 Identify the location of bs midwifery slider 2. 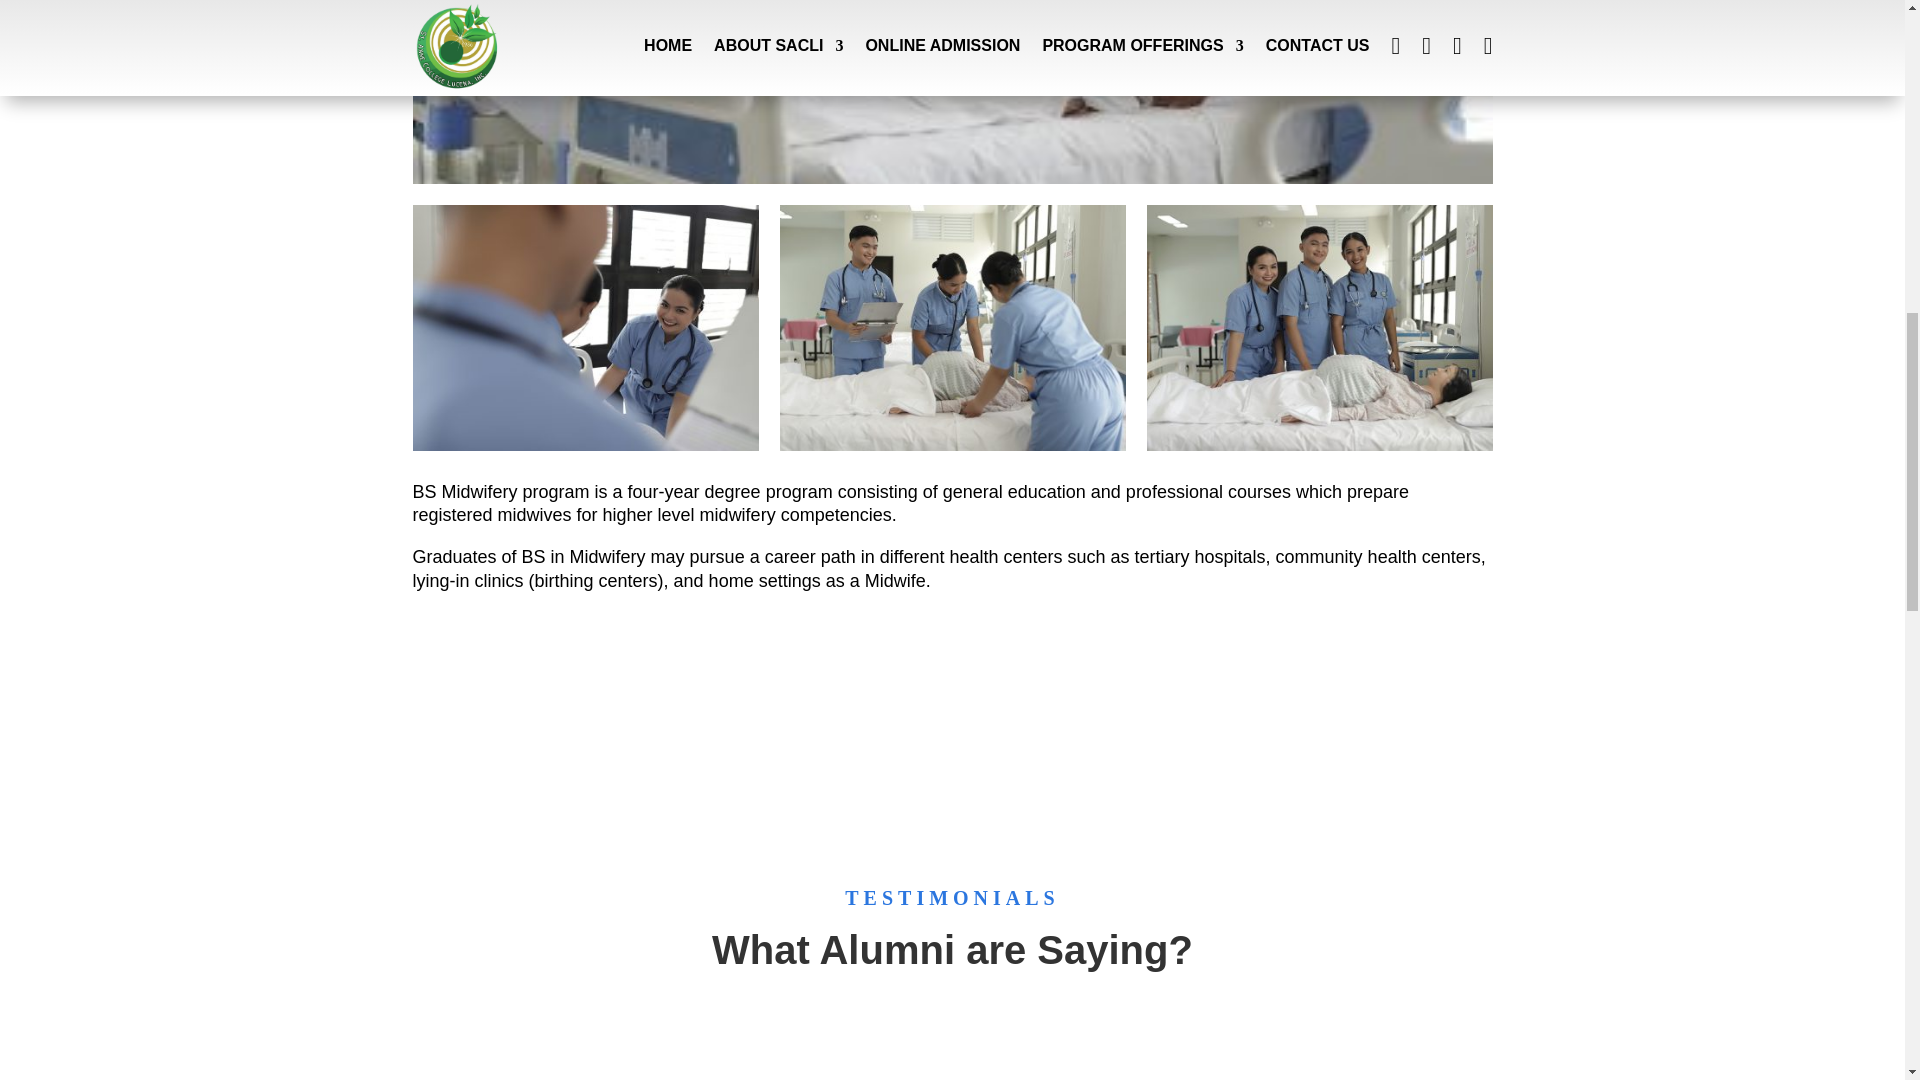
(952, 178).